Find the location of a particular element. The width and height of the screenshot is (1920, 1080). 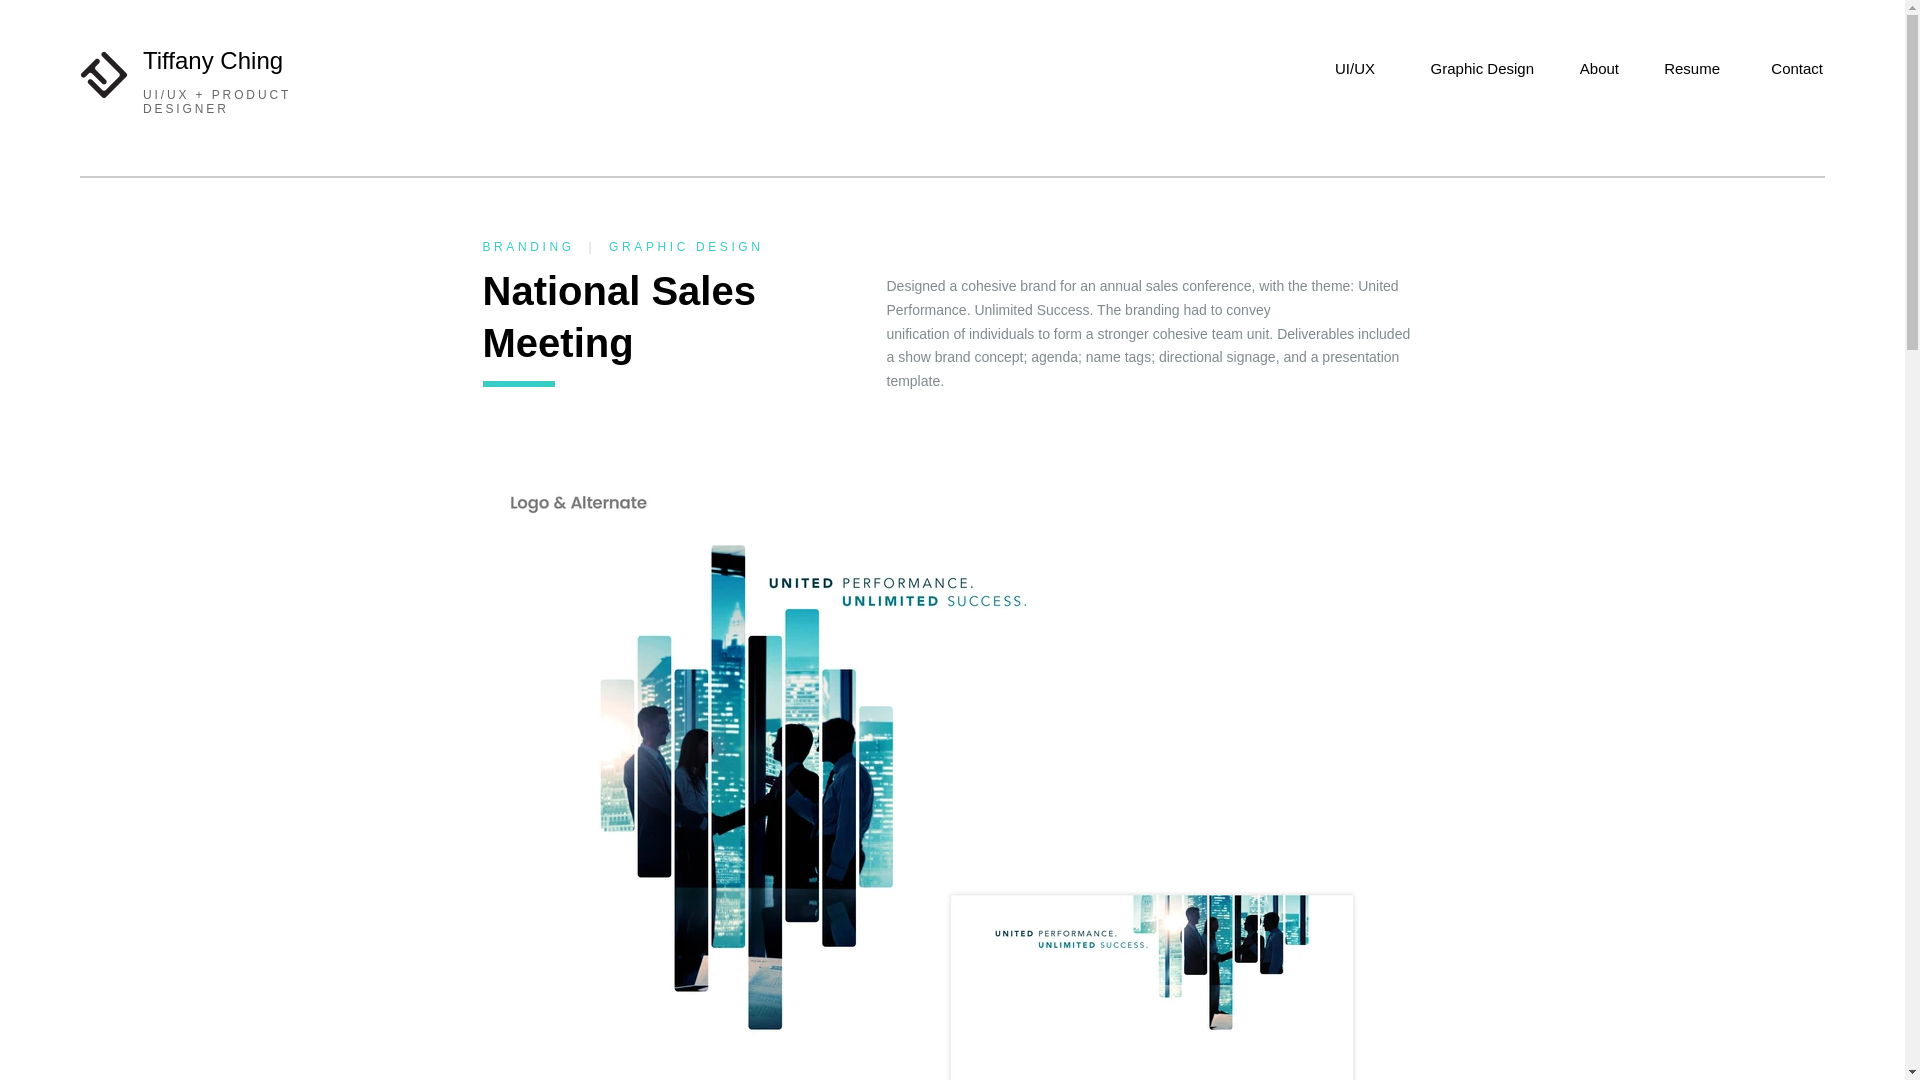

Contact is located at coordinates (1789, 58).